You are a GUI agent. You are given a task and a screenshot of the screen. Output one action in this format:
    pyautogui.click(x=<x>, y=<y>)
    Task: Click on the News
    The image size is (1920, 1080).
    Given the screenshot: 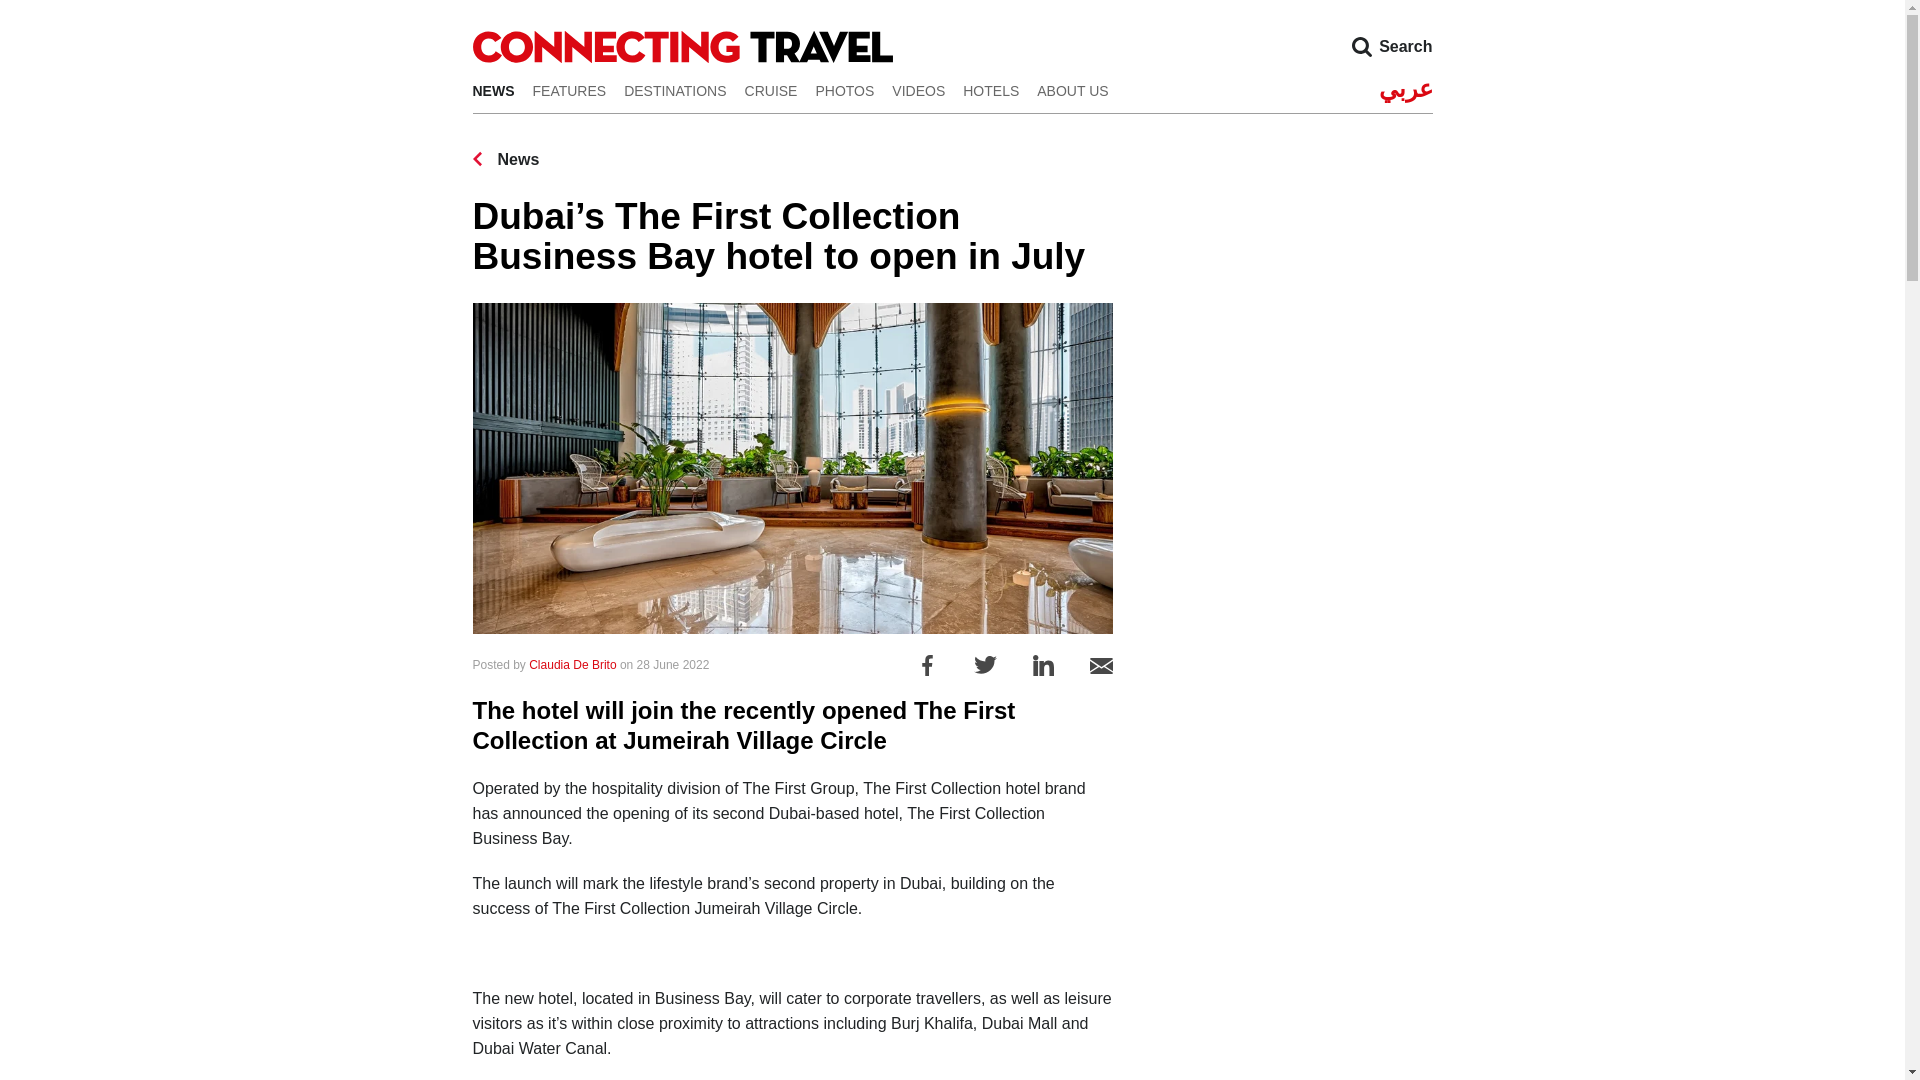 What is the action you would take?
    pyautogui.click(x=506, y=160)
    